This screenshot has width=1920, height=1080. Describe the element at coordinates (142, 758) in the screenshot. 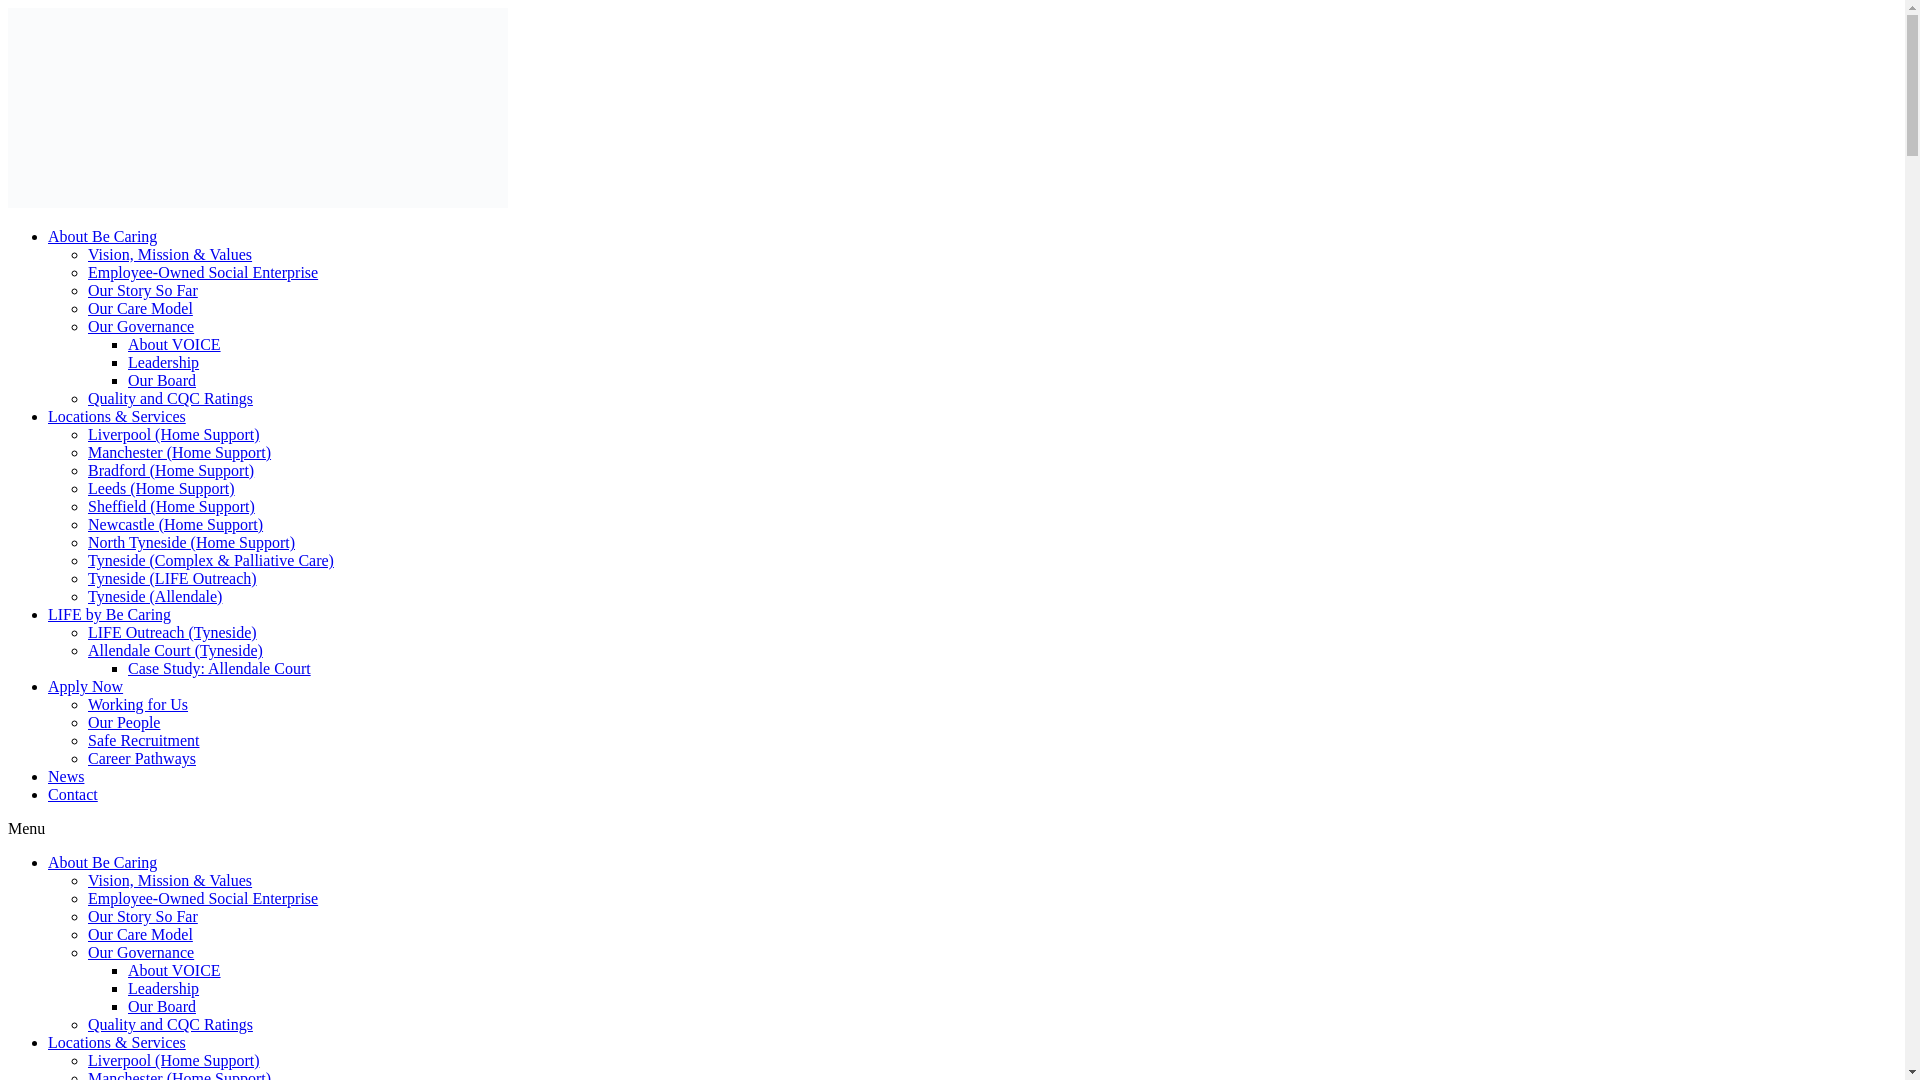

I see `Career Pathways` at that location.